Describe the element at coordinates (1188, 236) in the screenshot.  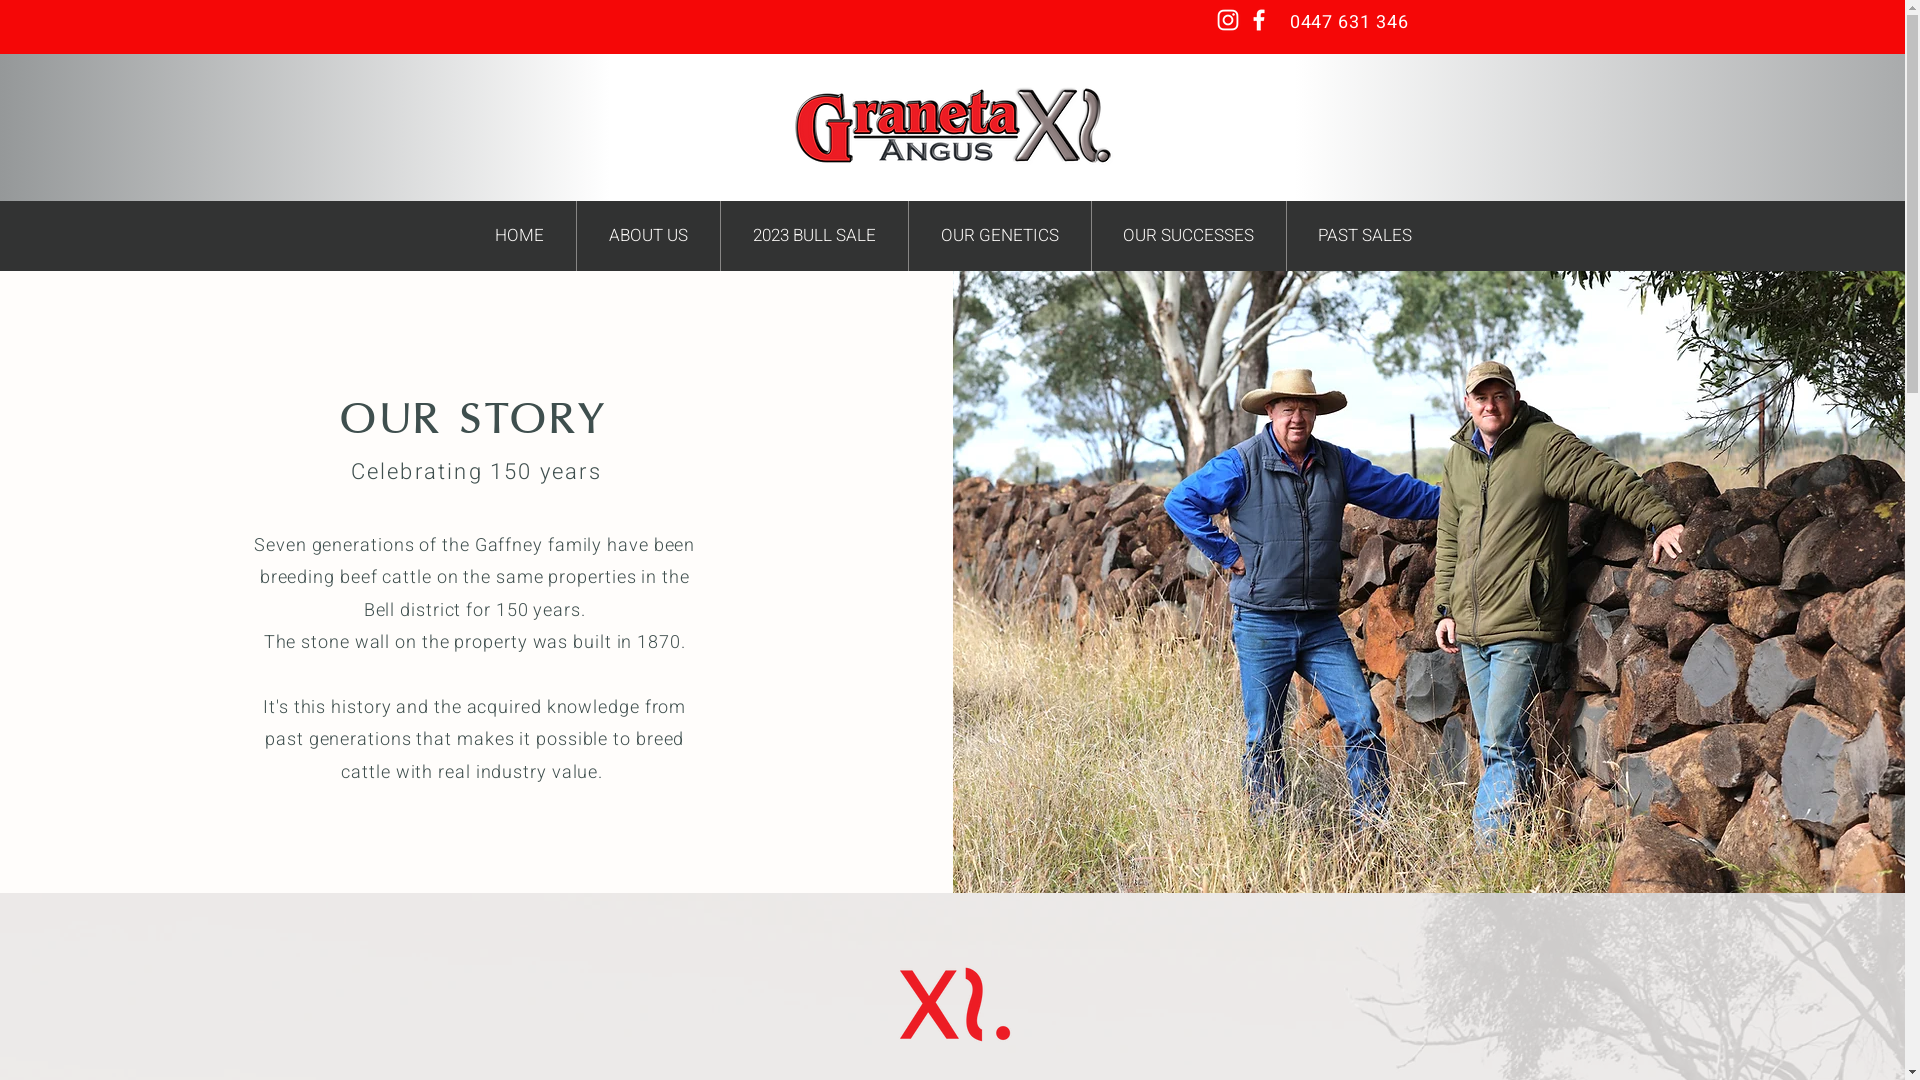
I see `OUR SUCCESSES` at that location.